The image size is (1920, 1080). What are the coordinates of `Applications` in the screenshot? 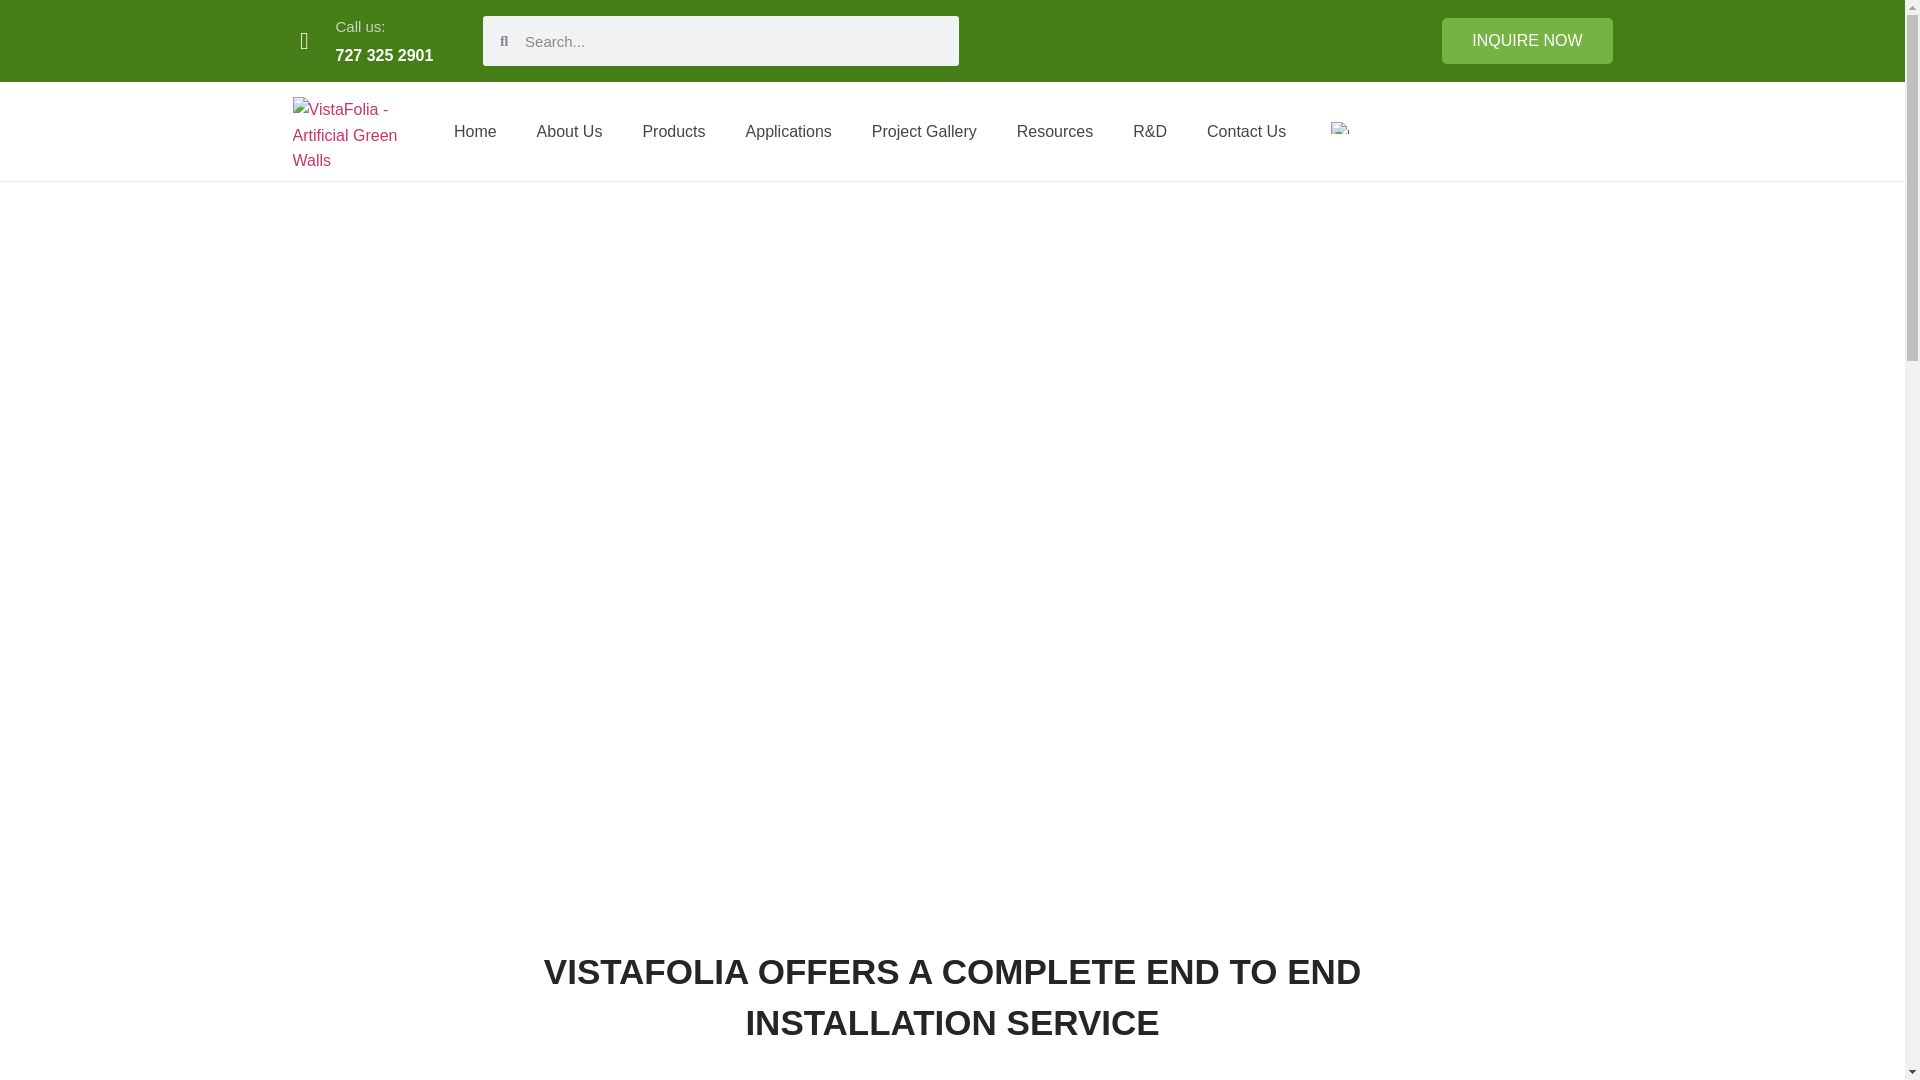 It's located at (788, 131).